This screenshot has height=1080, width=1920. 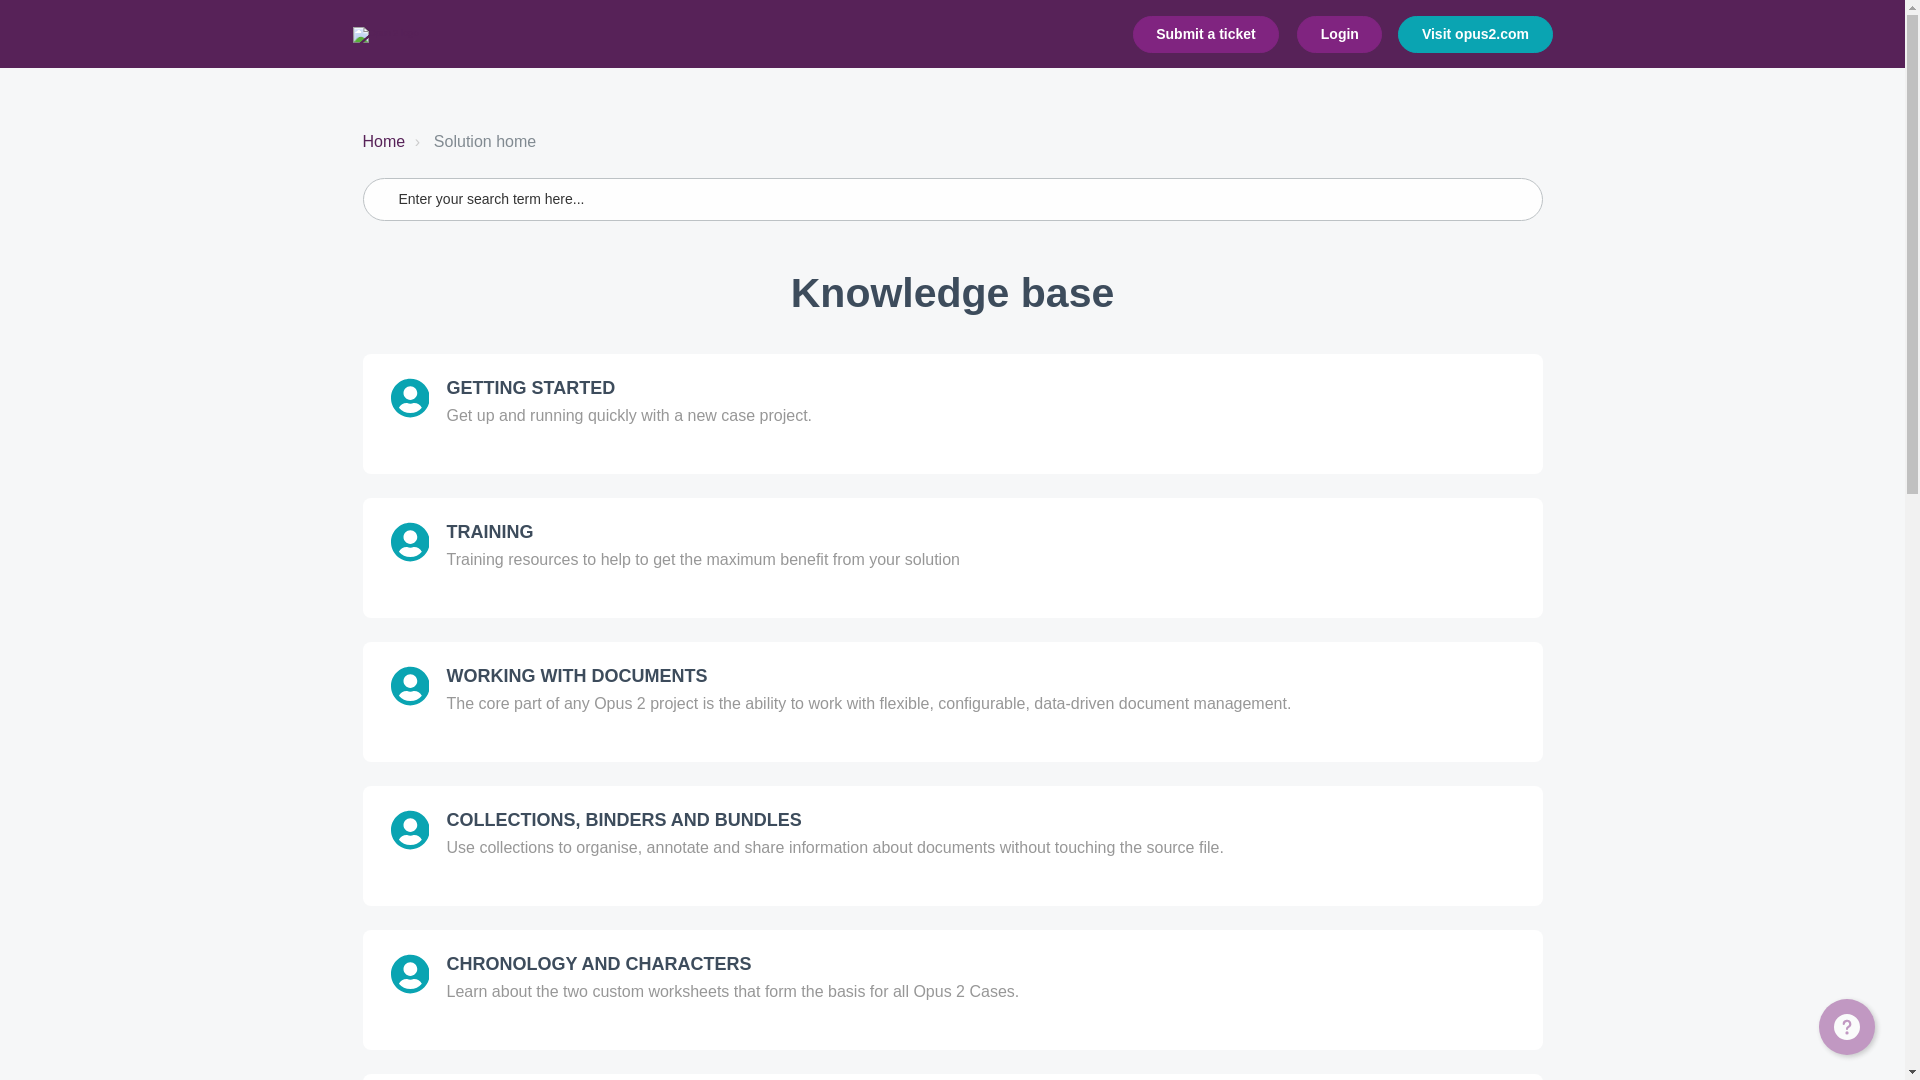 What do you see at coordinates (1340, 34) in the screenshot?
I see `Login` at bounding box center [1340, 34].